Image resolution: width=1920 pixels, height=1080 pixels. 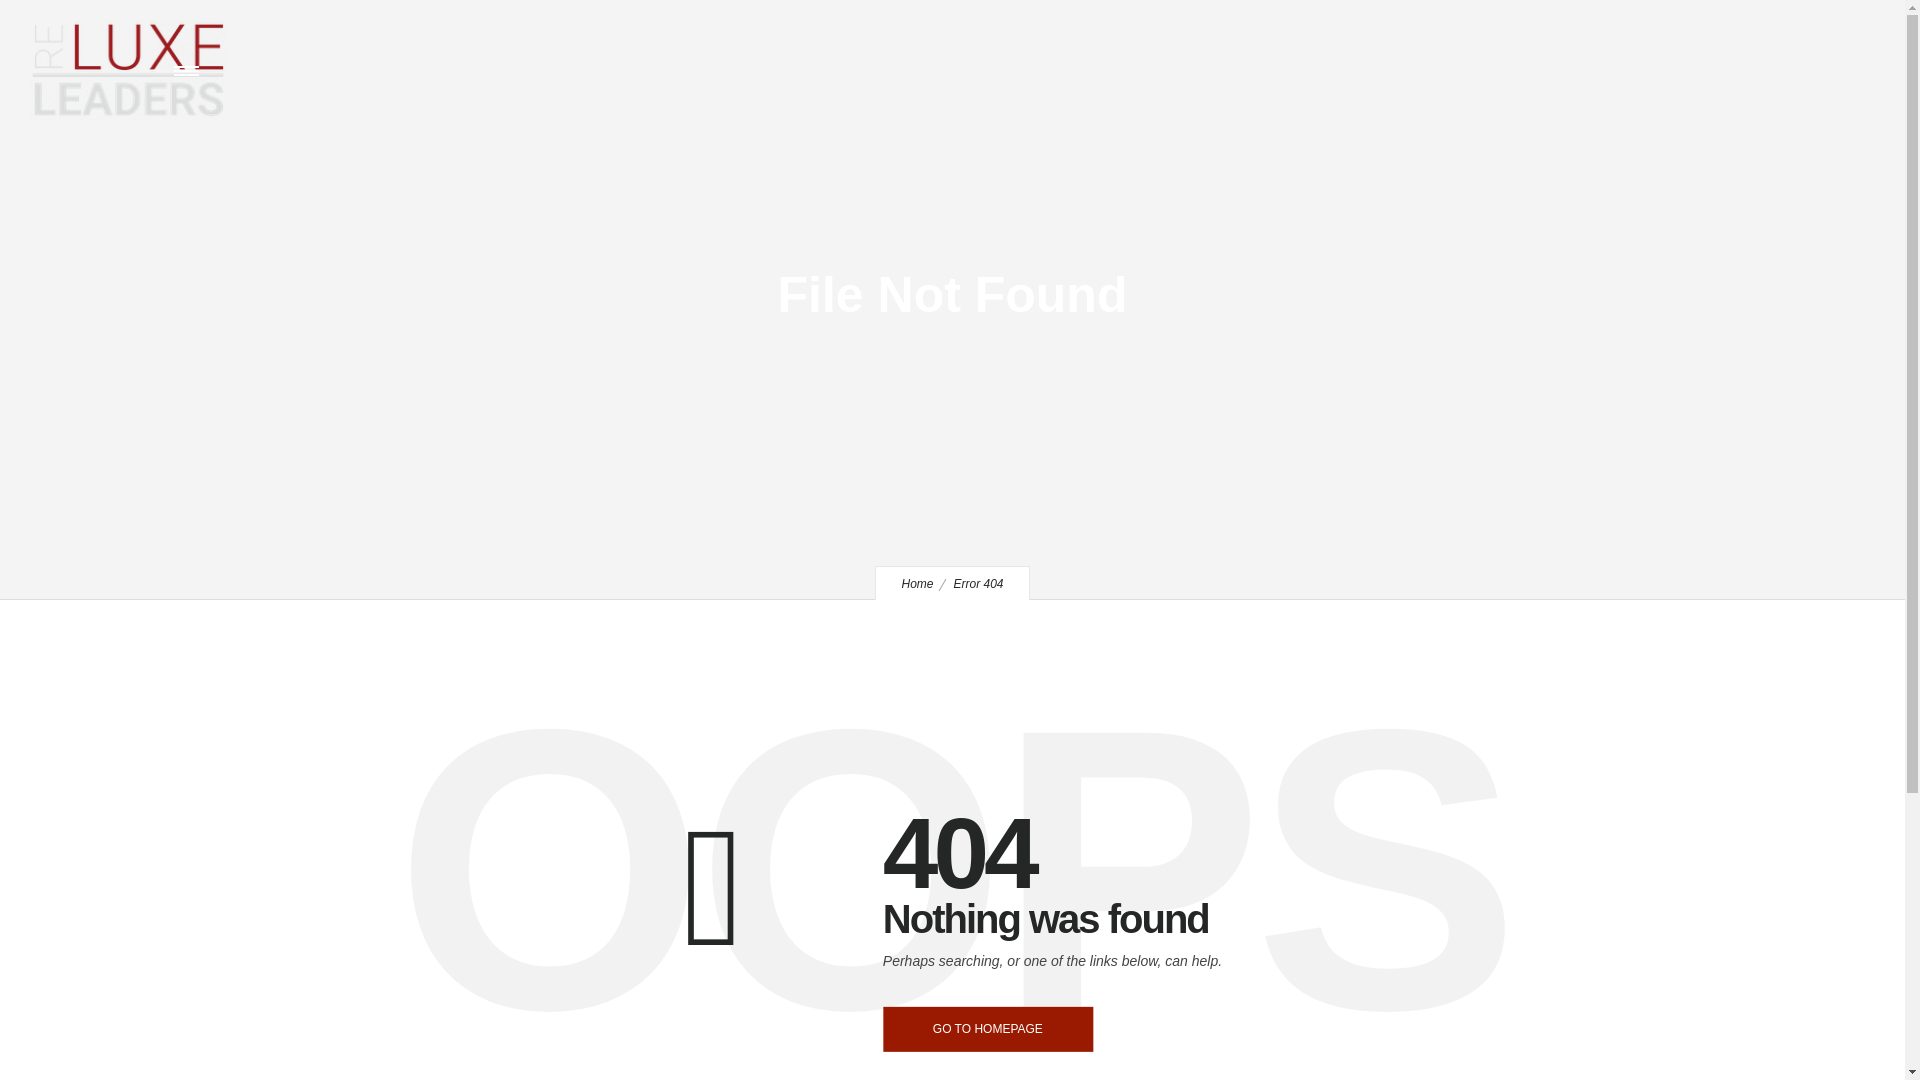 I want to click on menu, so click(x=190, y=70).